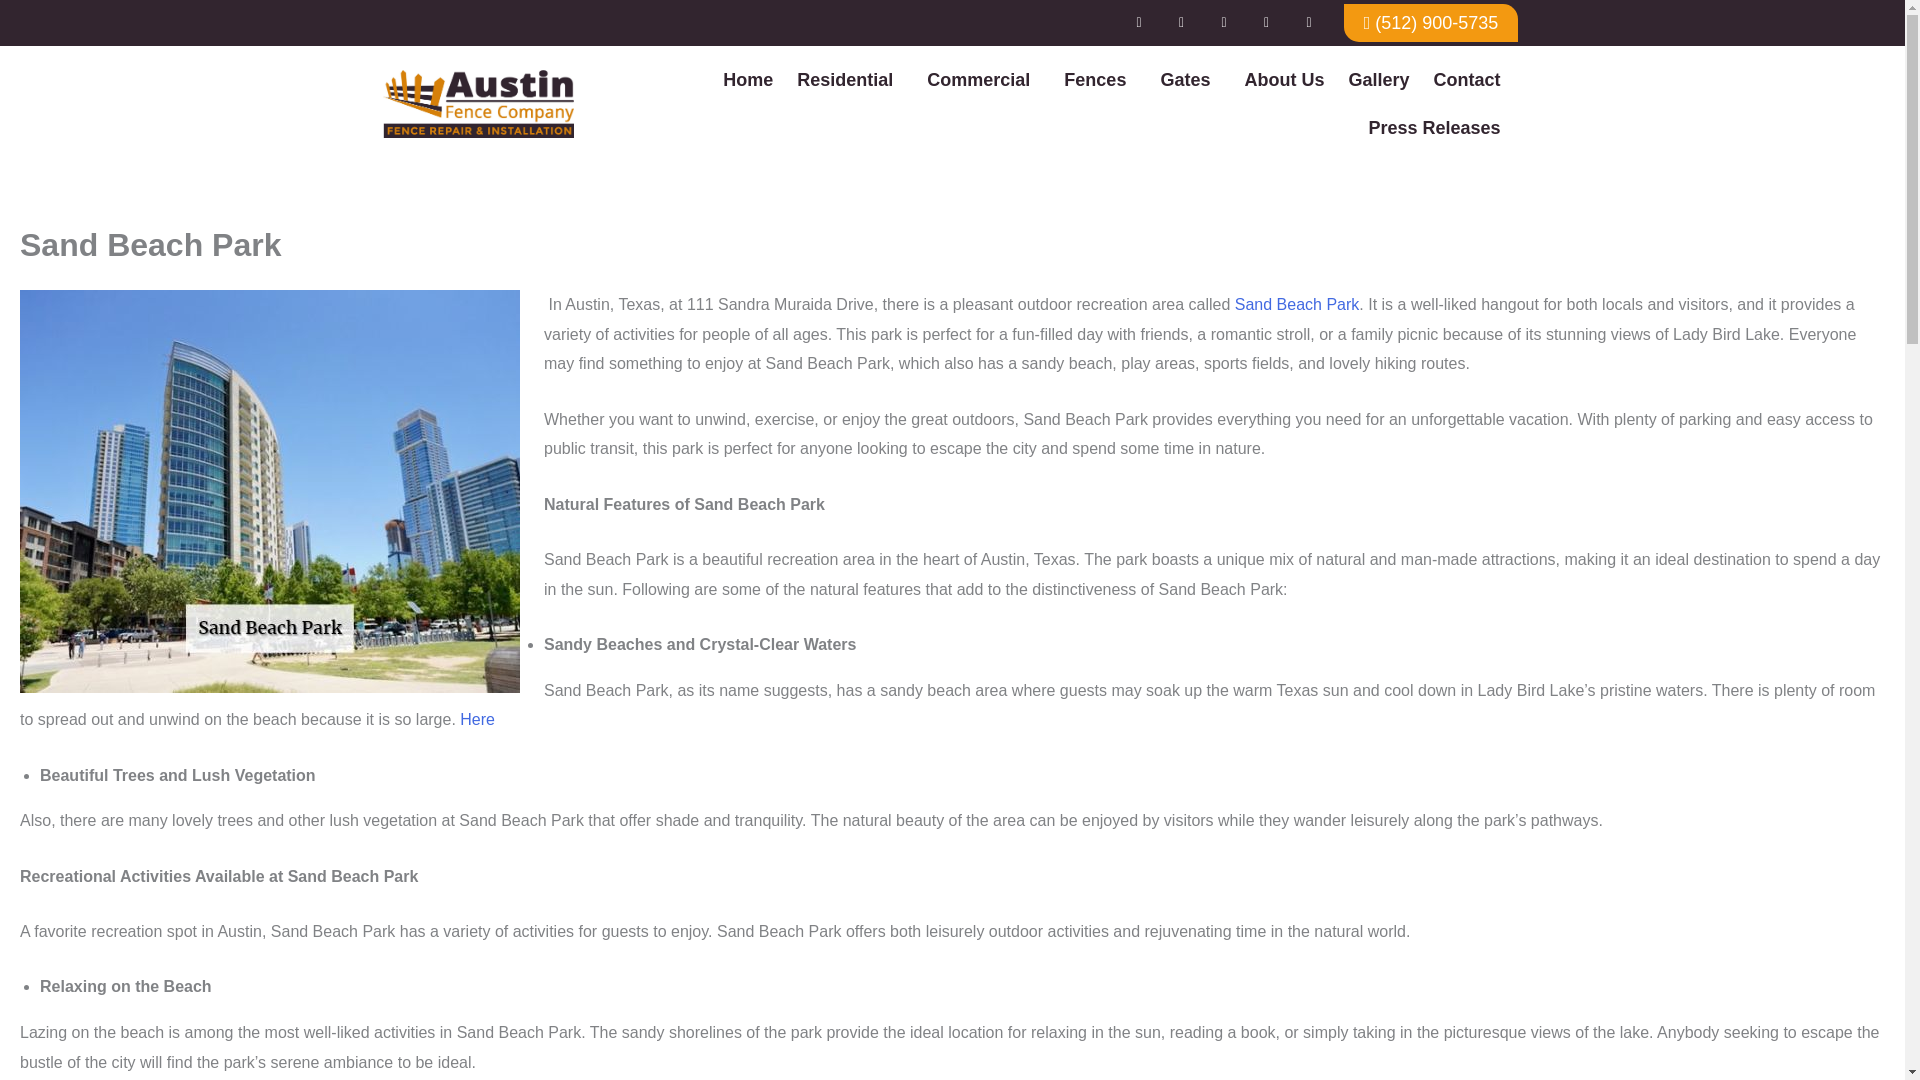 This screenshot has height=1080, width=1920. Describe the element at coordinates (1378, 80) in the screenshot. I see `Gallery` at that location.